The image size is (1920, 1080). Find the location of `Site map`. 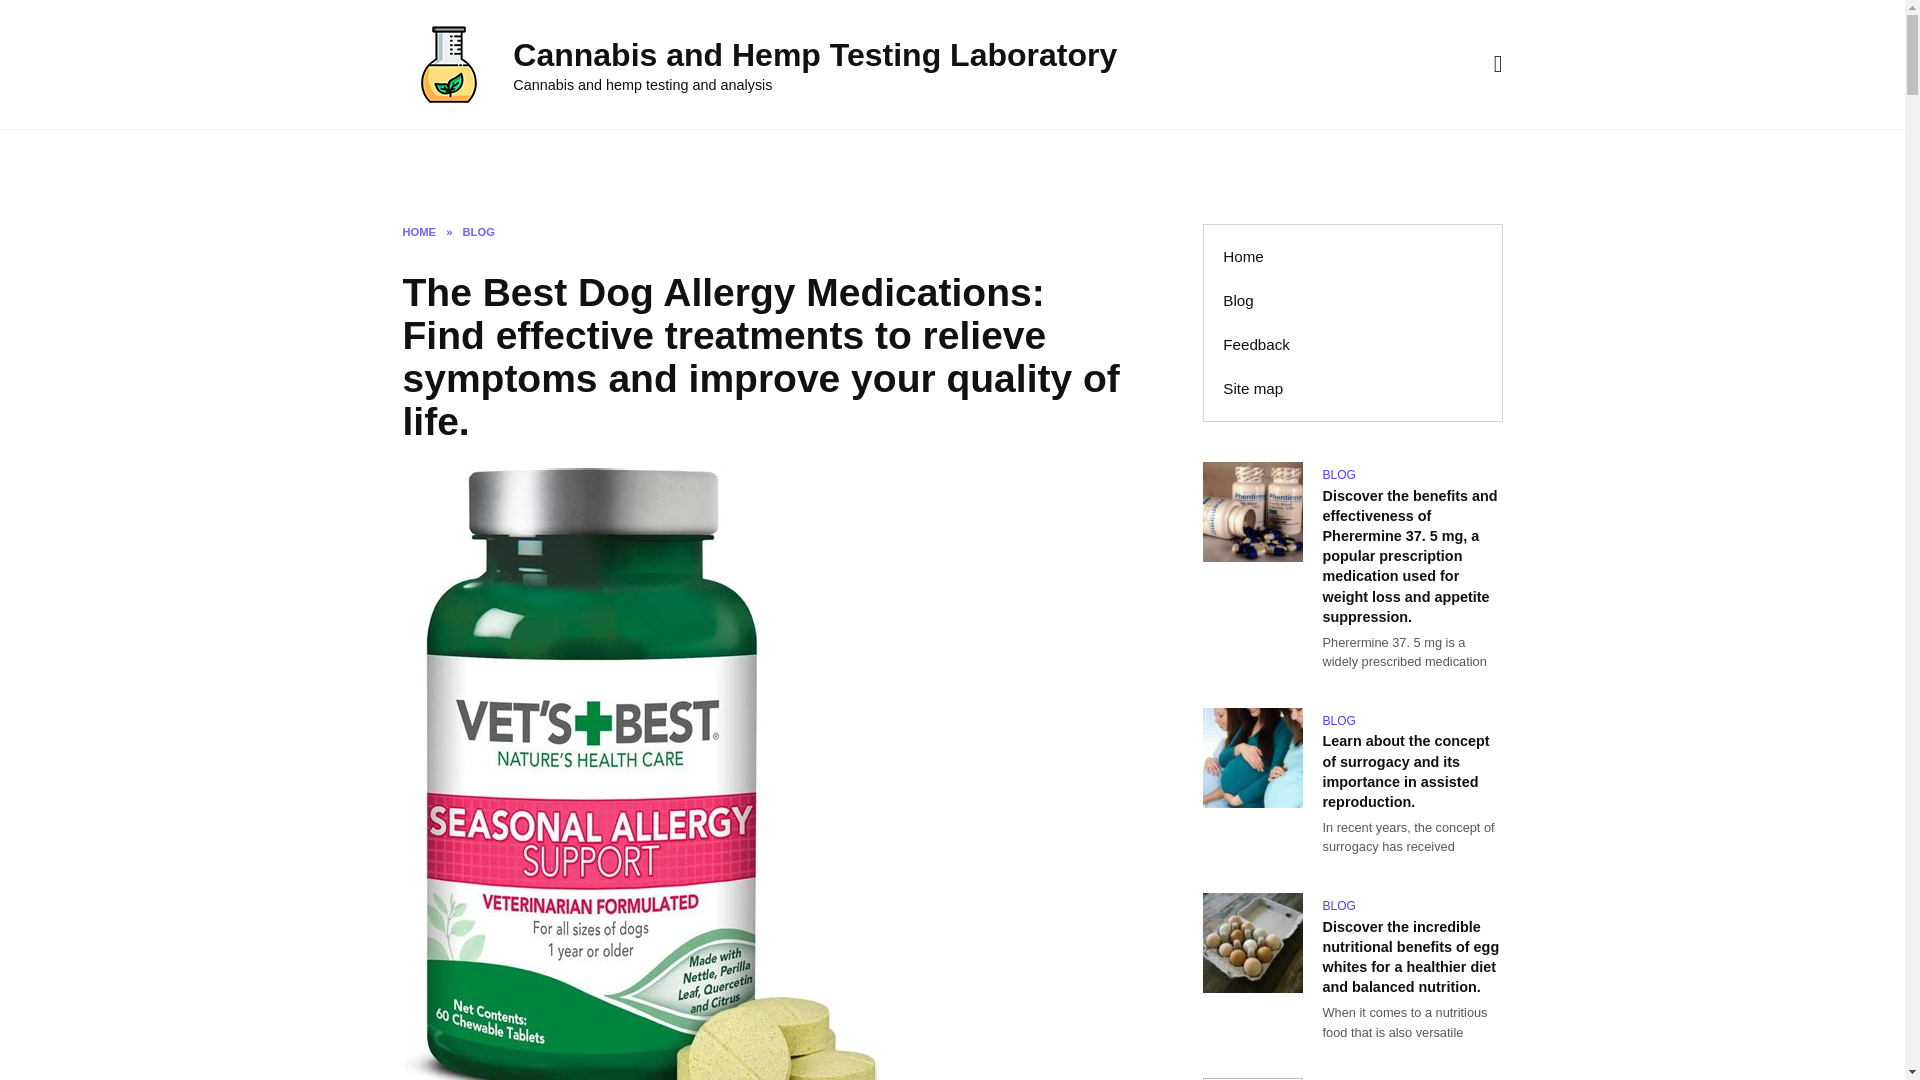

Site map is located at coordinates (1253, 389).